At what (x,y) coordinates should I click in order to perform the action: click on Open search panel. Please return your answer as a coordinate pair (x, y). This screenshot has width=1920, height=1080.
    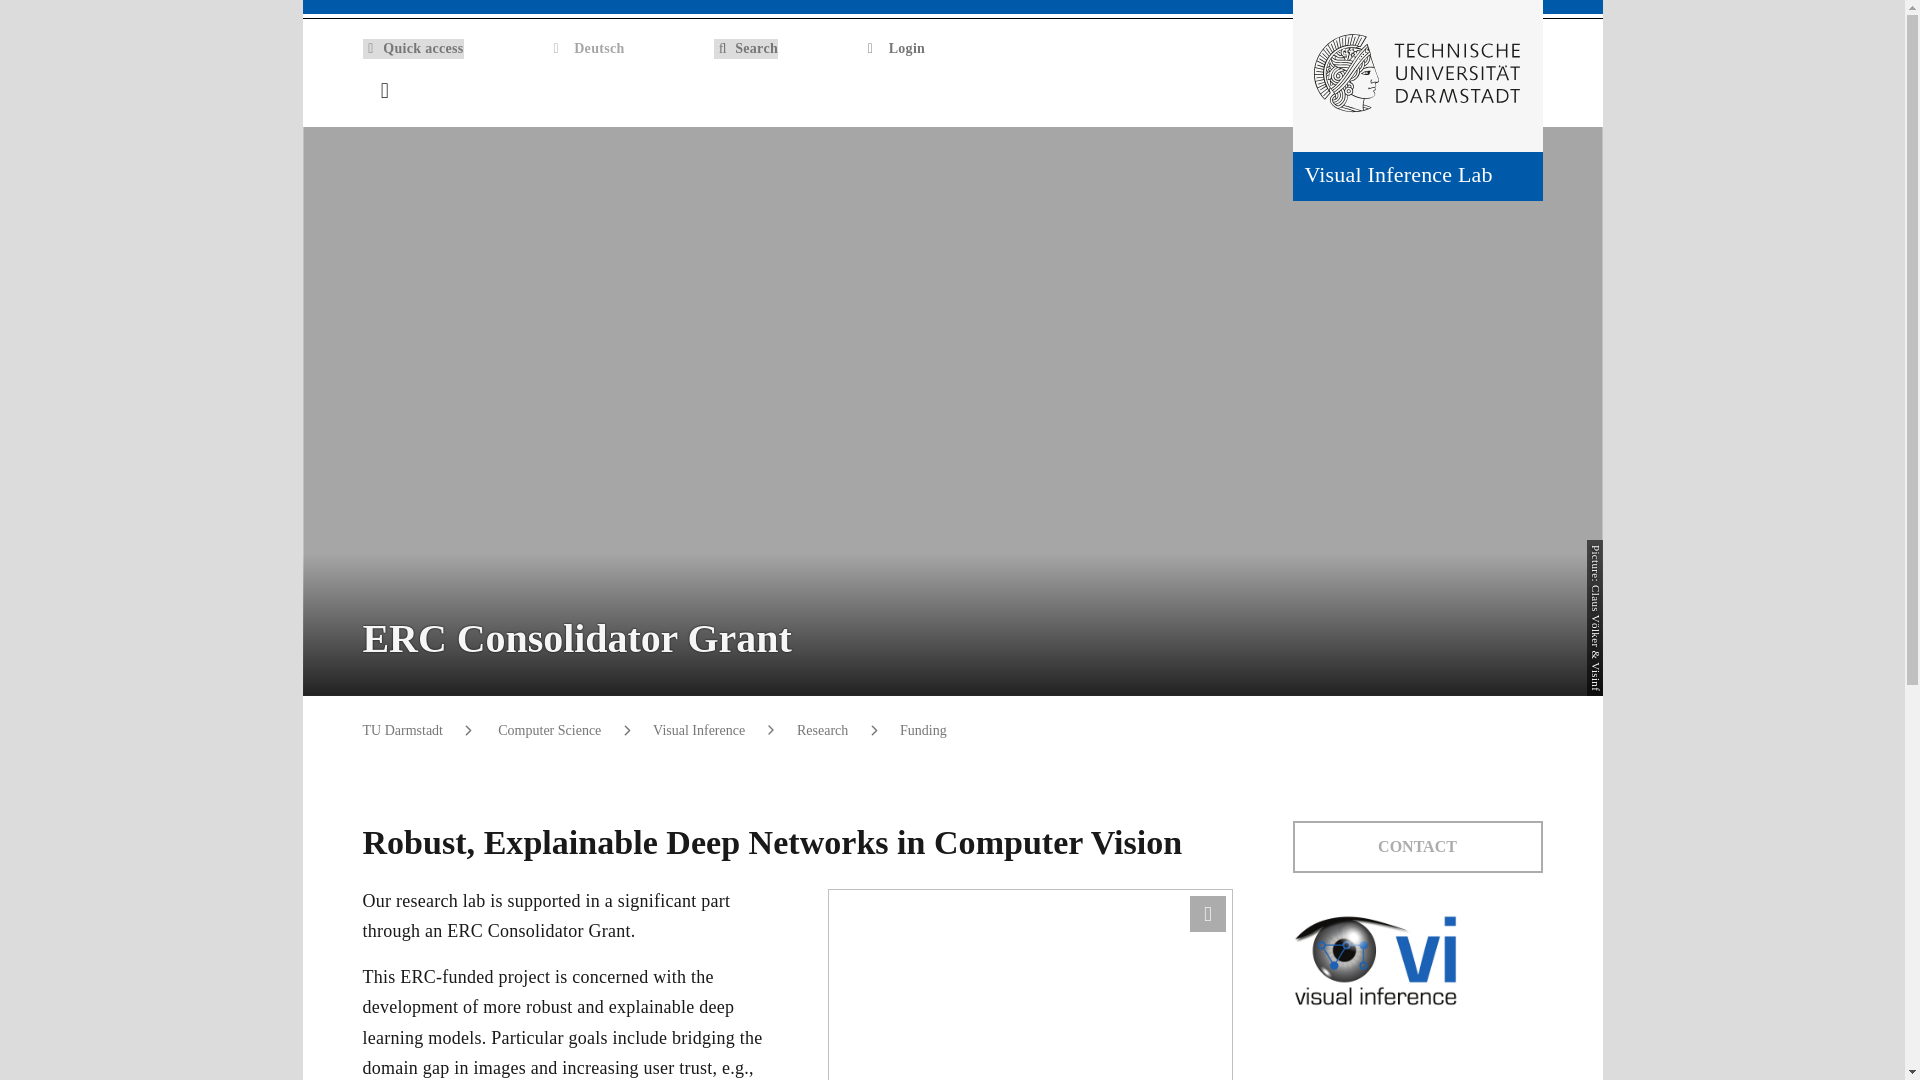
    Looking at the image, I should click on (1488, 91).